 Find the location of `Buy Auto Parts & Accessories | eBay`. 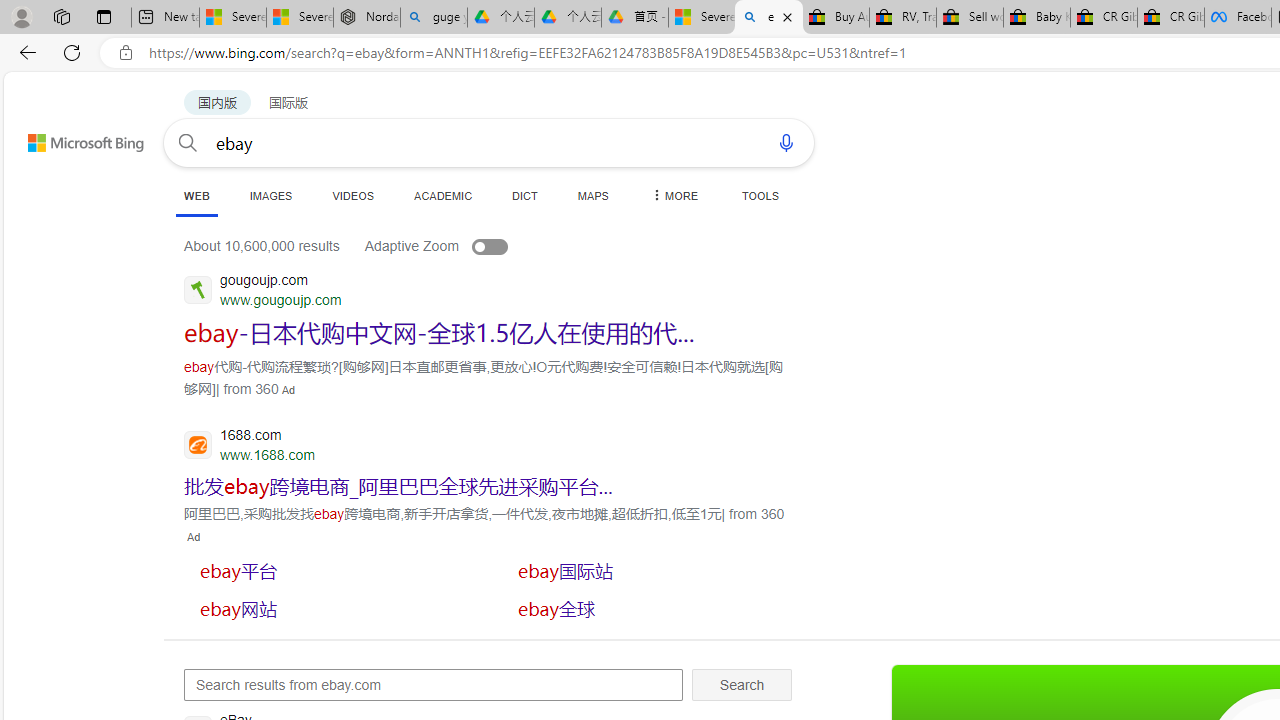

Buy Auto Parts & Accessories | eBay is located at coordinates (836, 18).